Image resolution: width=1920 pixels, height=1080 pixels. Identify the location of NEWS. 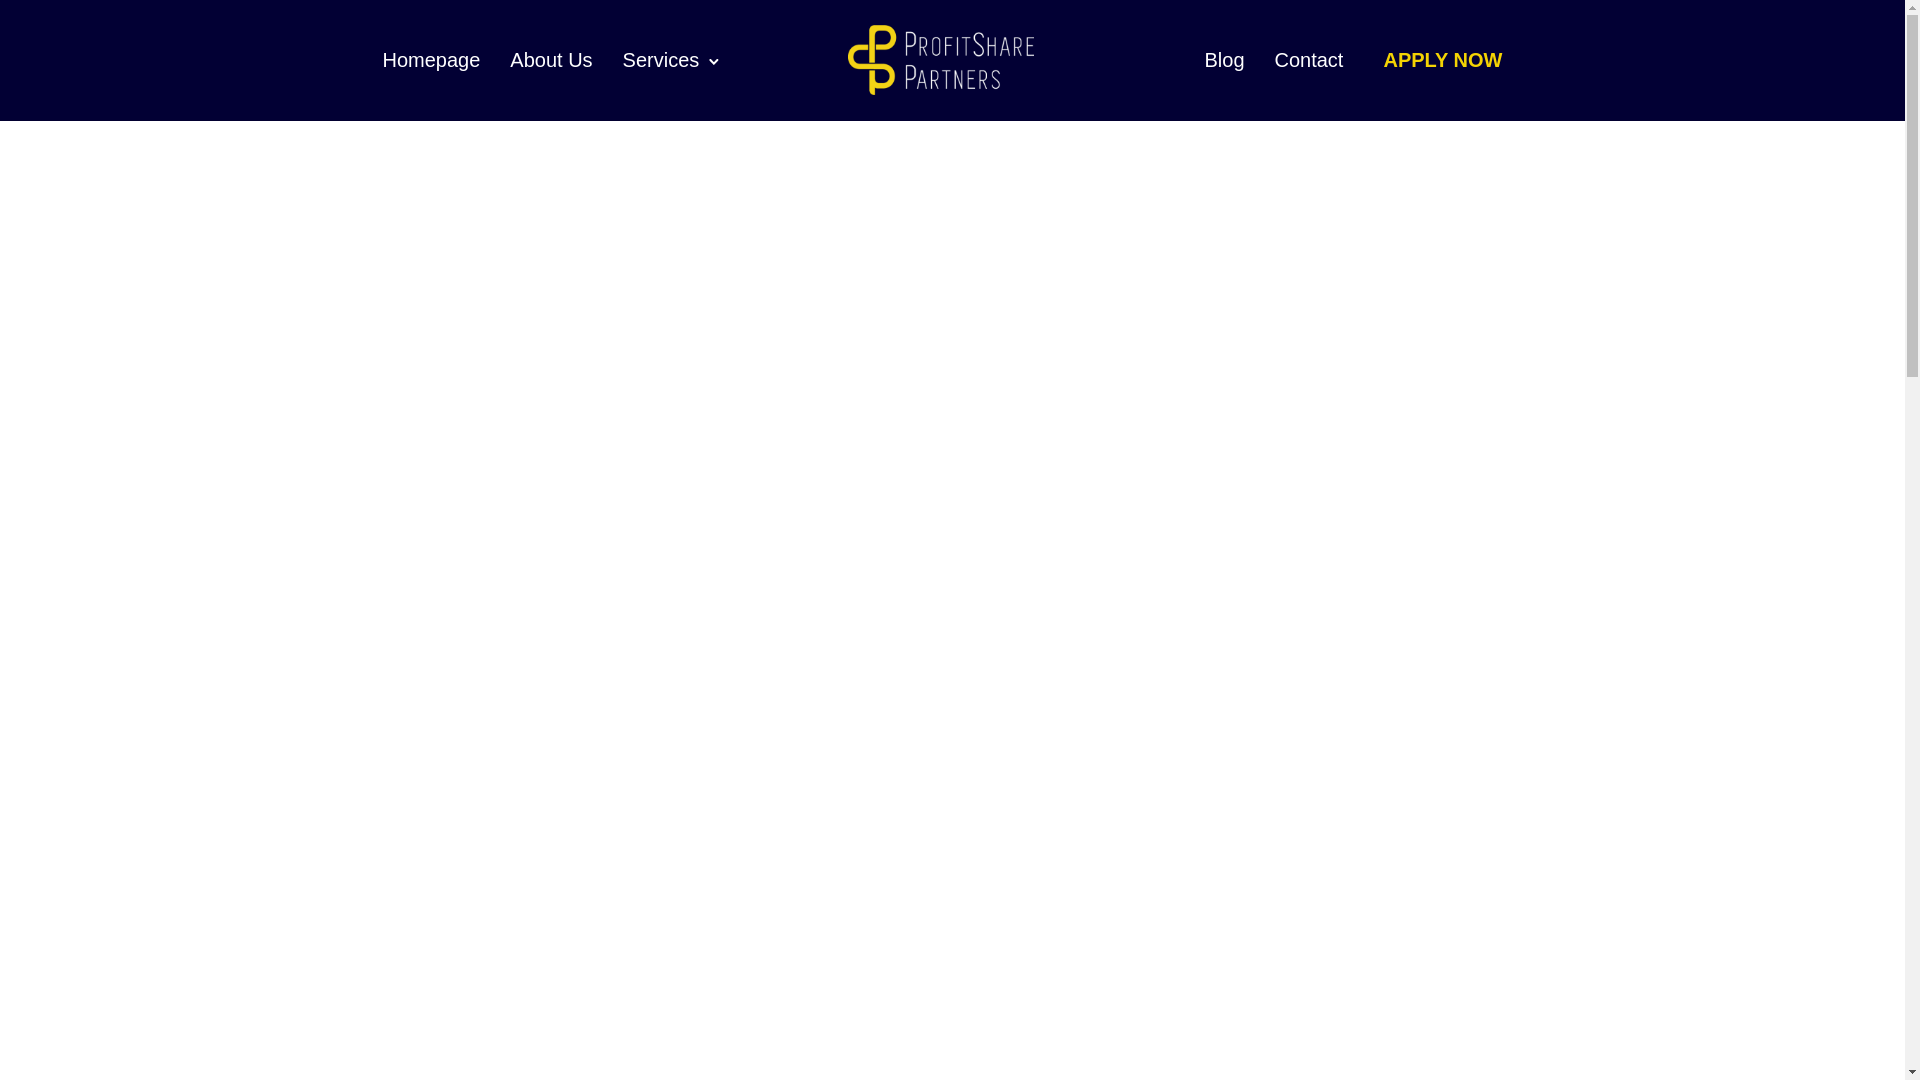
(951, 206).